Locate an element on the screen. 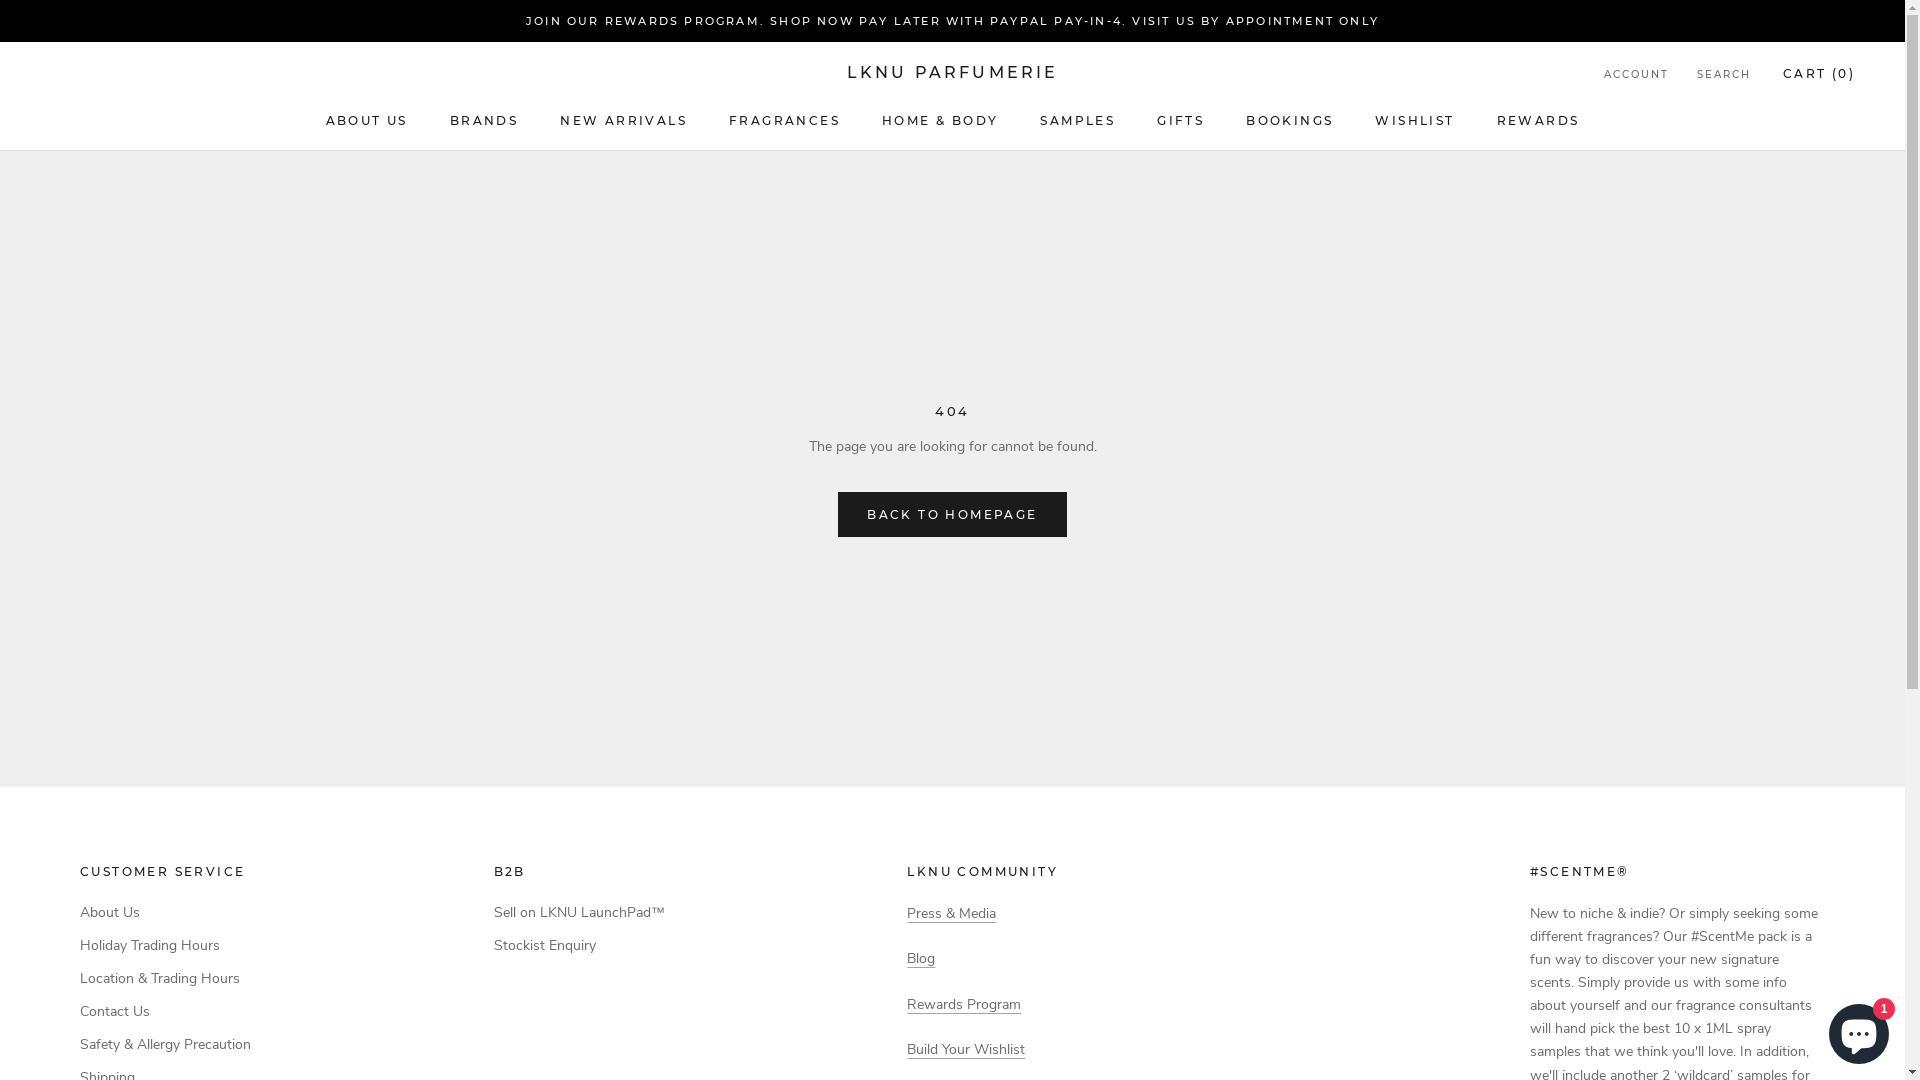 The width and height of the screenshot is (1920, 1080). NEW ARRIVALS
NEW ARRIVALS is located at coordinates (624, 120).